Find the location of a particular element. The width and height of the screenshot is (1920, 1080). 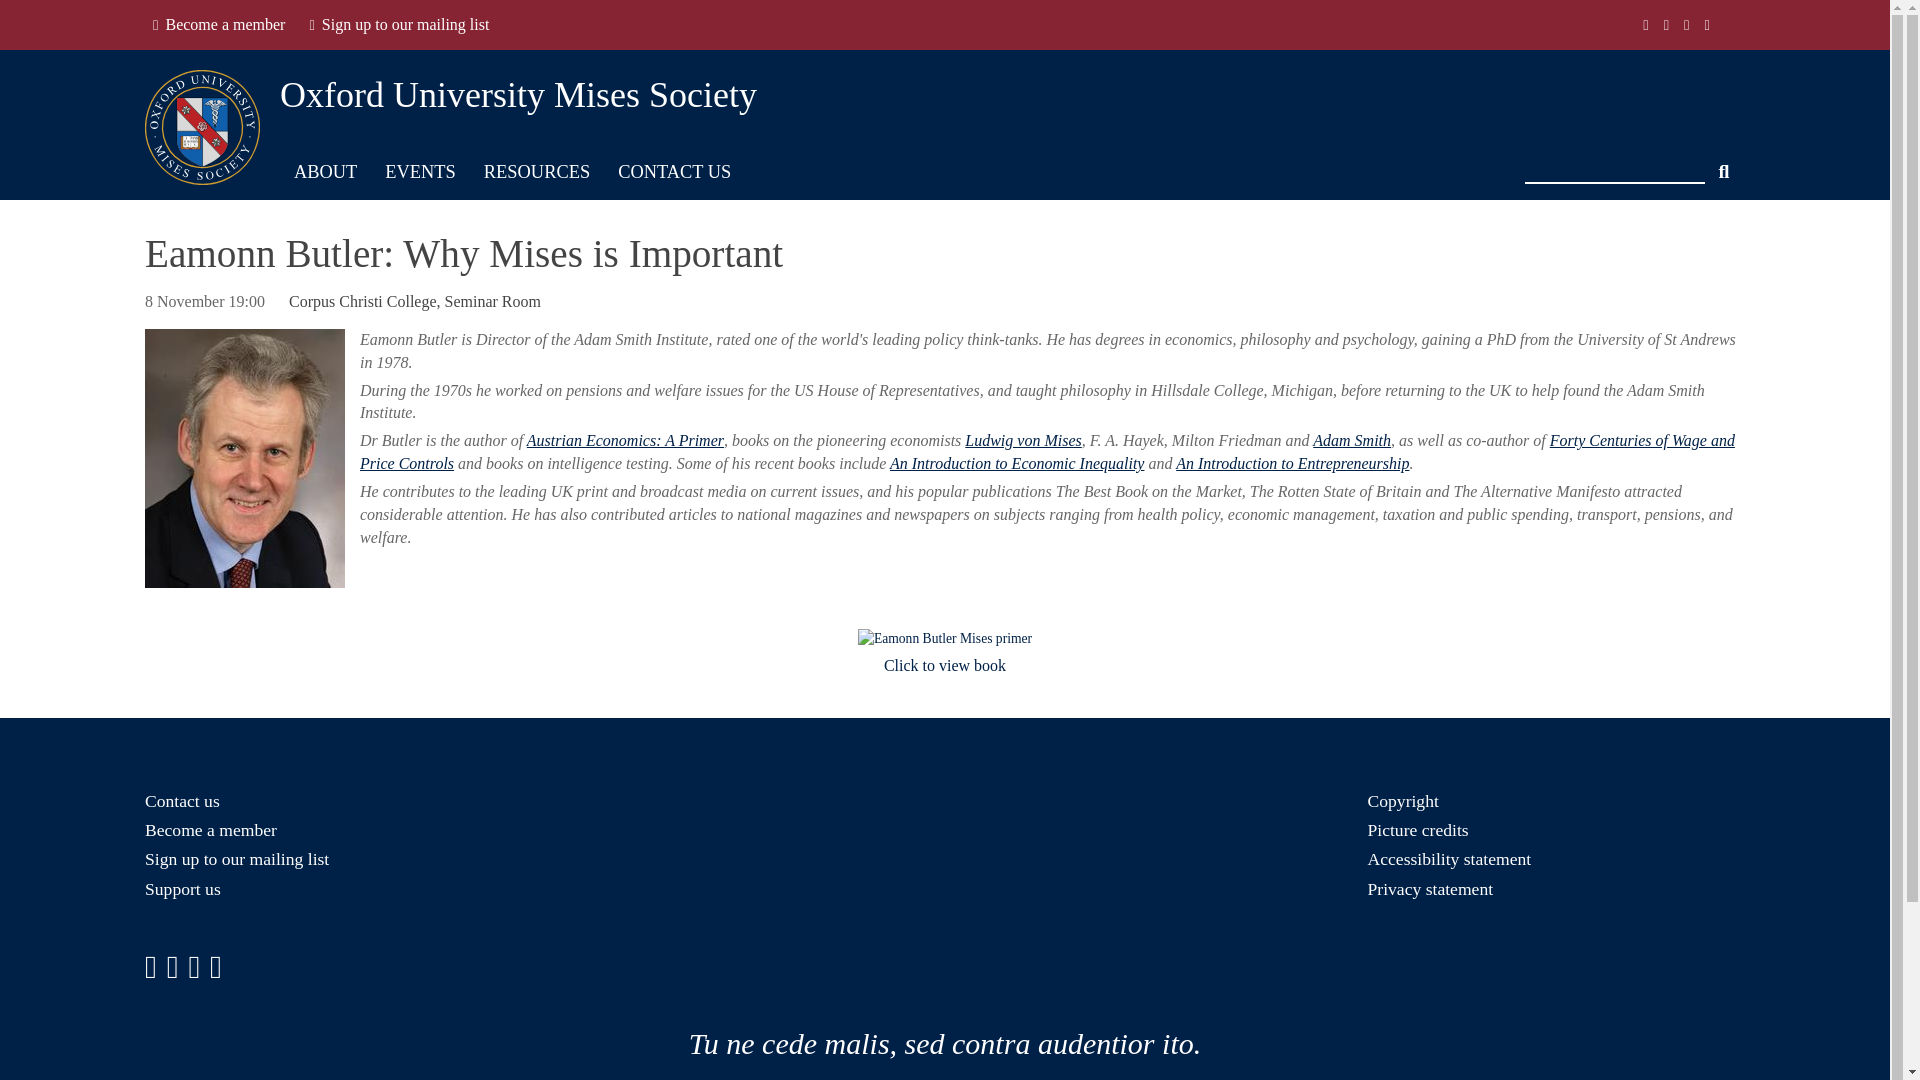

Forty Centuries of Wage and Price Controls is located at coordinates (1048, 452).